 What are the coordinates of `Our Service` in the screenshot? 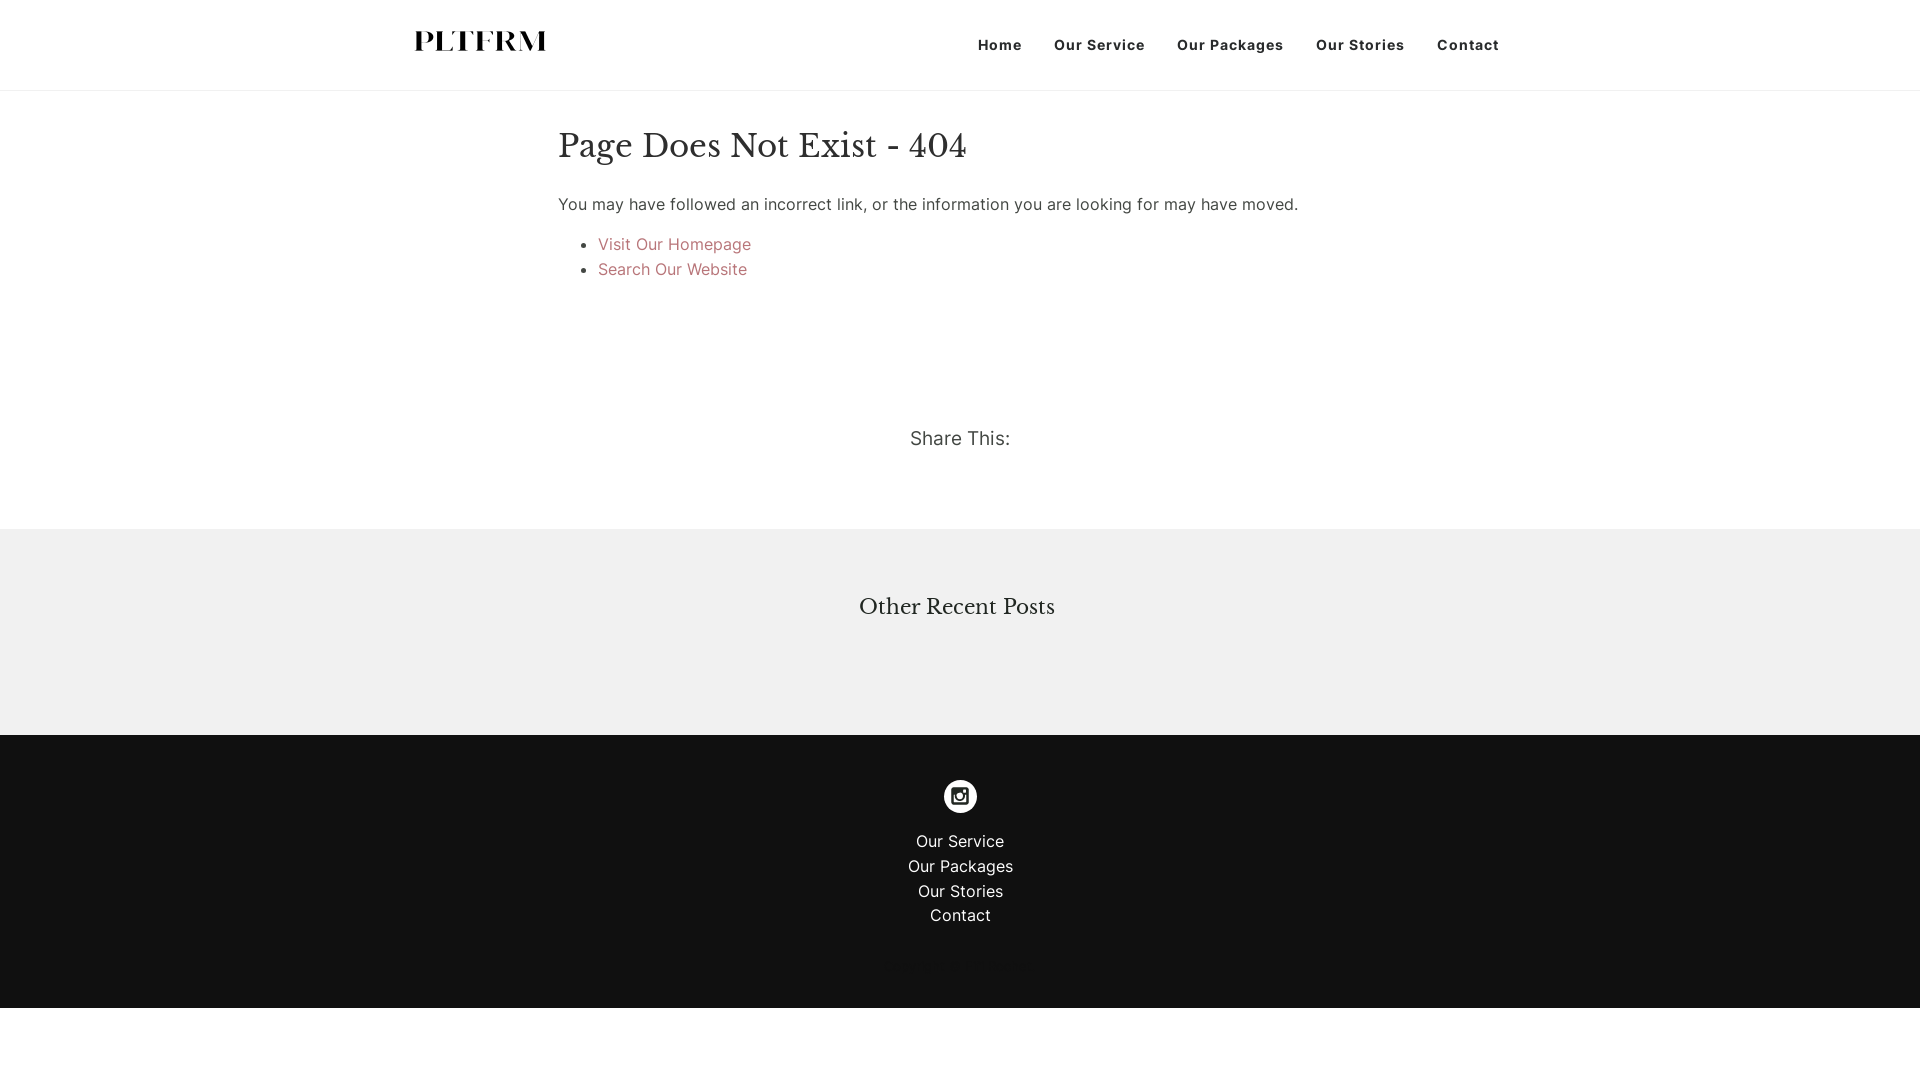 It's located at (1100, 44).